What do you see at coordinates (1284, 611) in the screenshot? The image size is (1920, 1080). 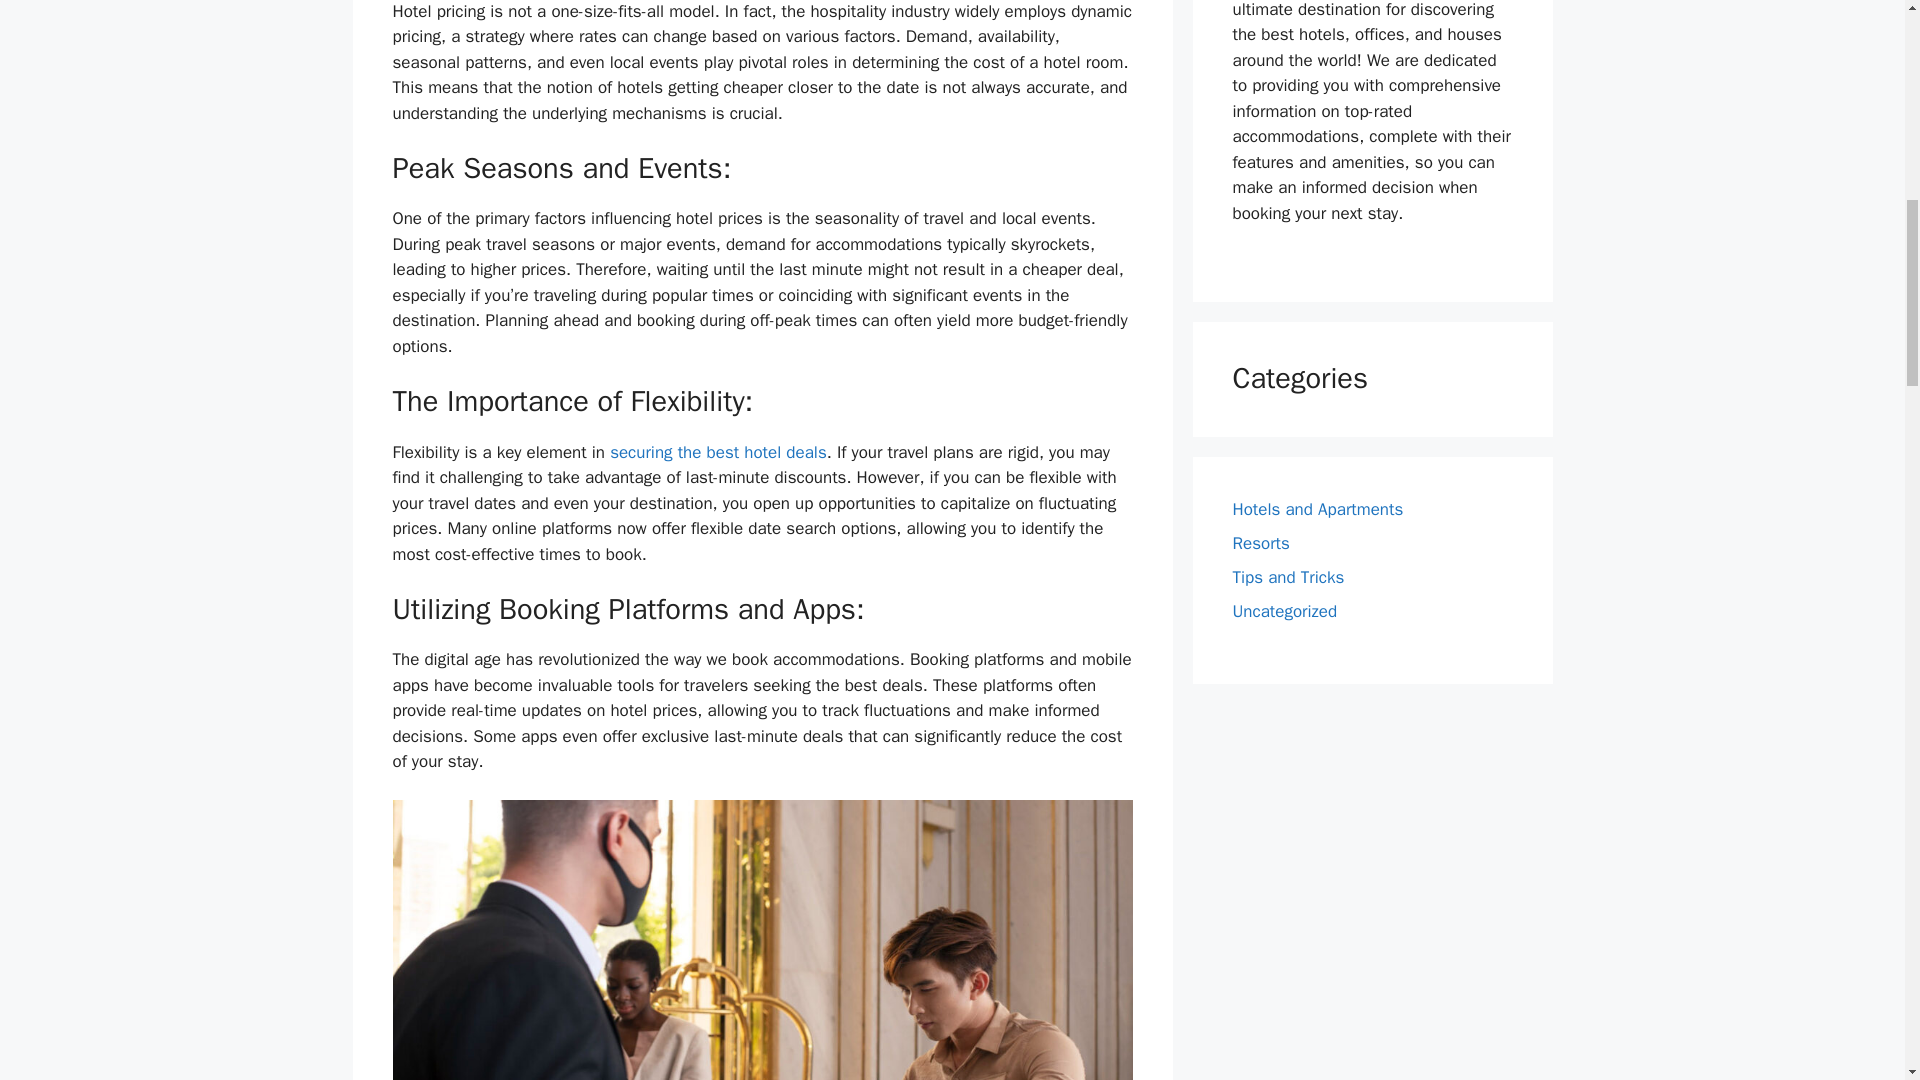 I see `Uncategorized` at bounding box center [1284, 611].